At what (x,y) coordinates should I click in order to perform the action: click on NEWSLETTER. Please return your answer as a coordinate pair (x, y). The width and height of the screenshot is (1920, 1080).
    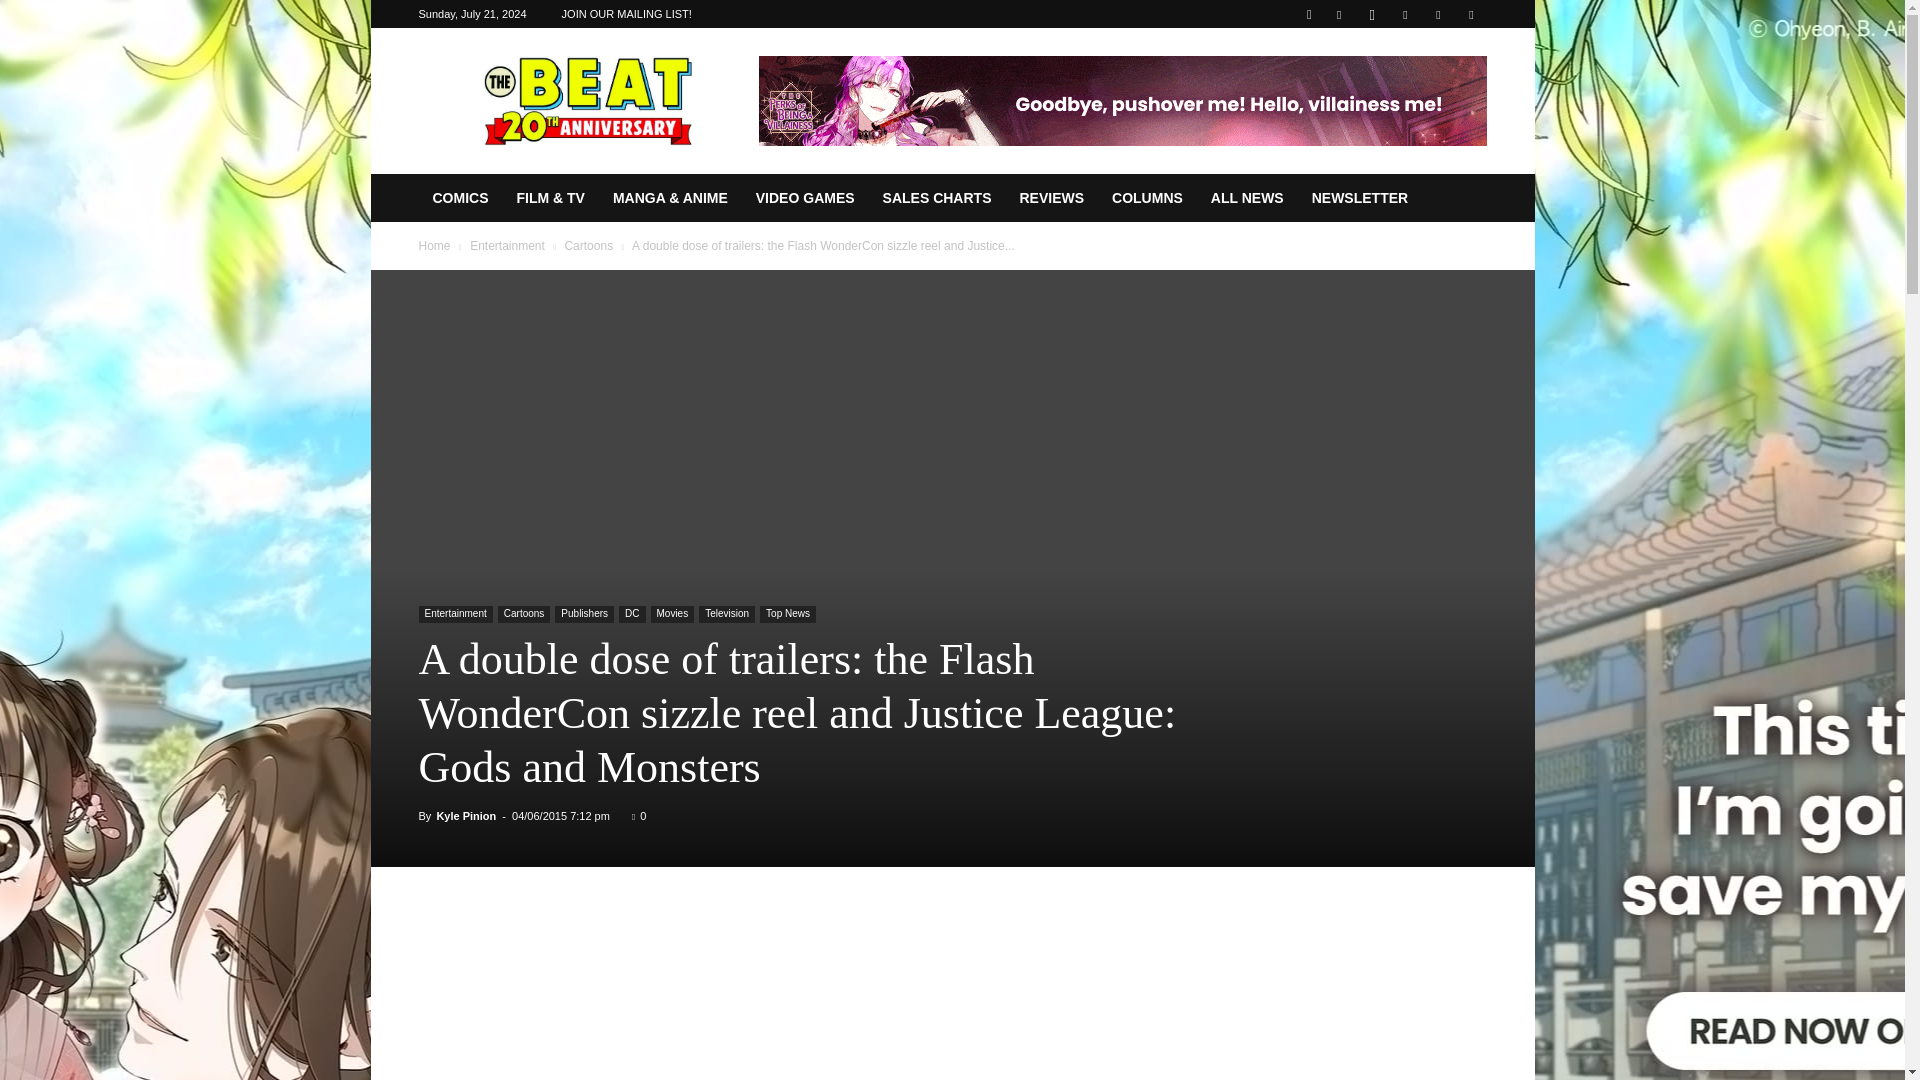
    Looking at the image, I should click on (1360, 198).